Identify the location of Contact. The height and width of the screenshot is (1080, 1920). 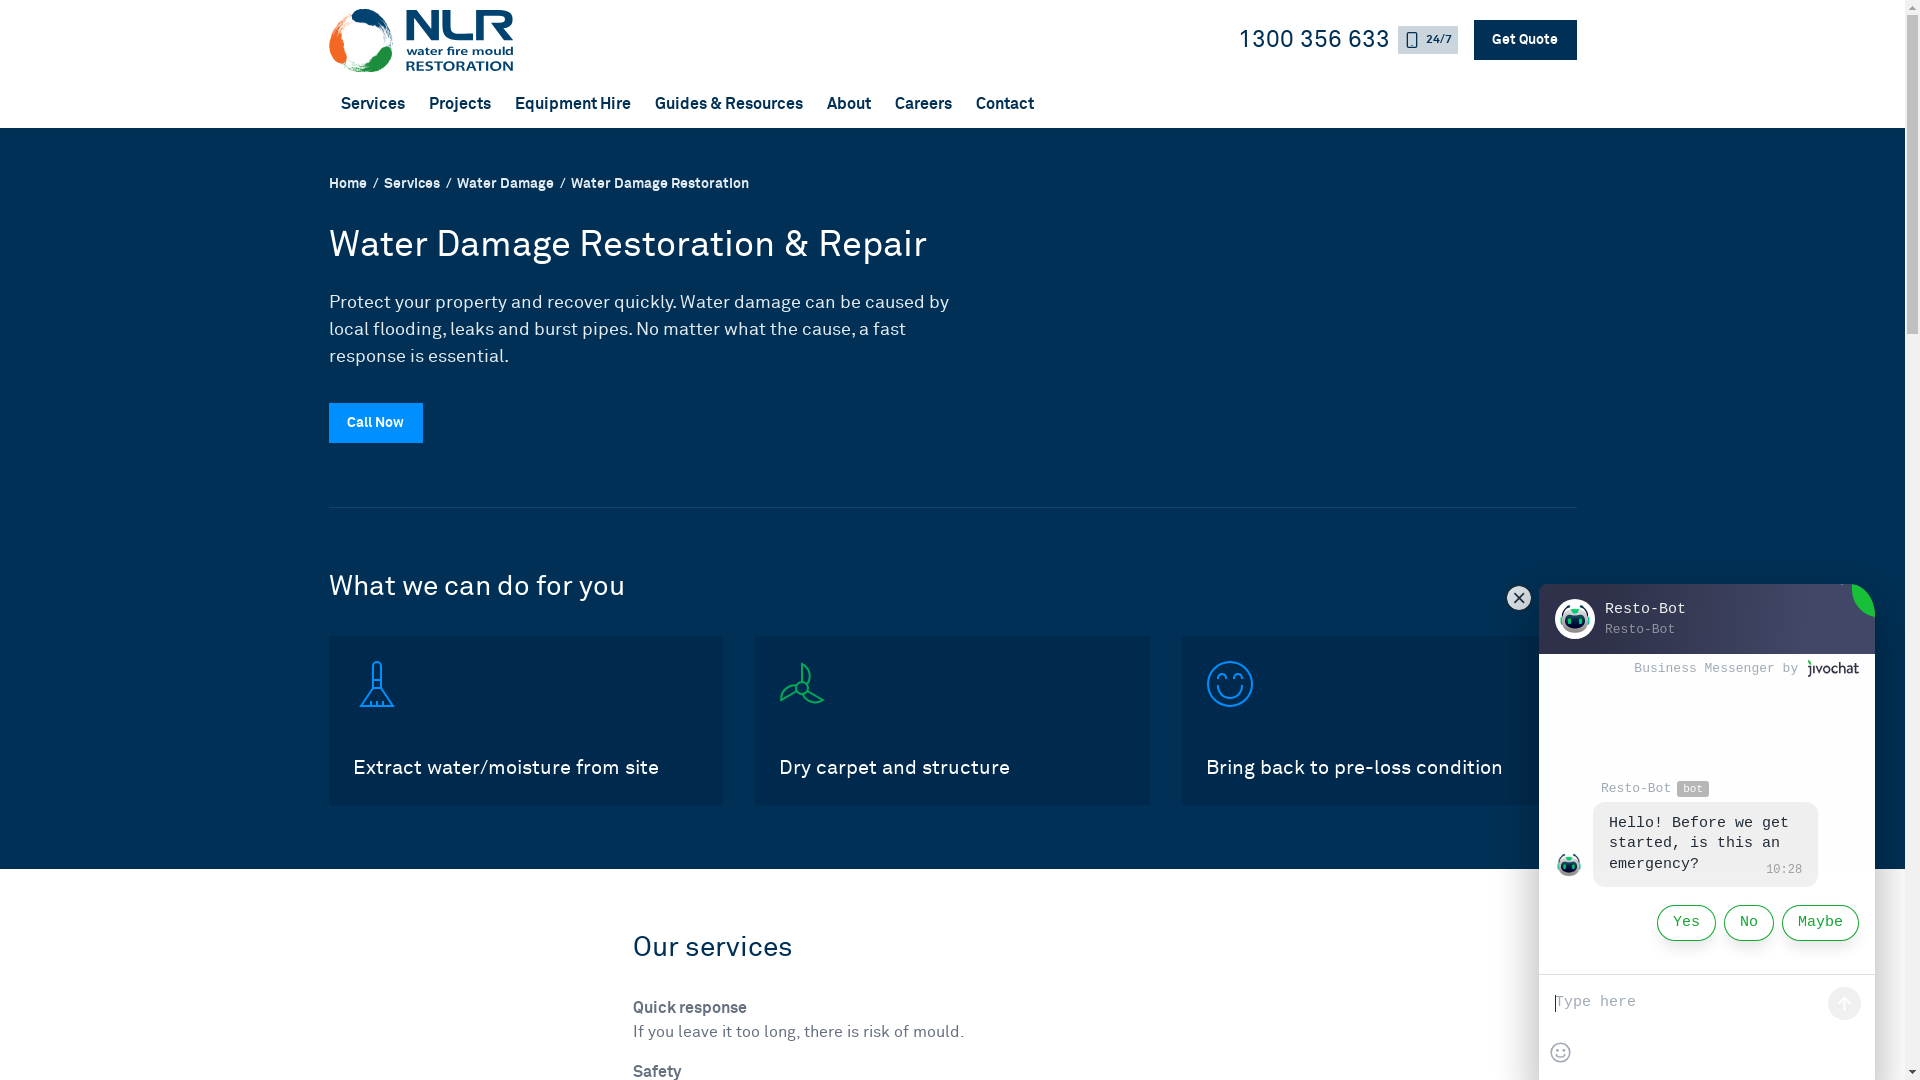
(1005, 104).